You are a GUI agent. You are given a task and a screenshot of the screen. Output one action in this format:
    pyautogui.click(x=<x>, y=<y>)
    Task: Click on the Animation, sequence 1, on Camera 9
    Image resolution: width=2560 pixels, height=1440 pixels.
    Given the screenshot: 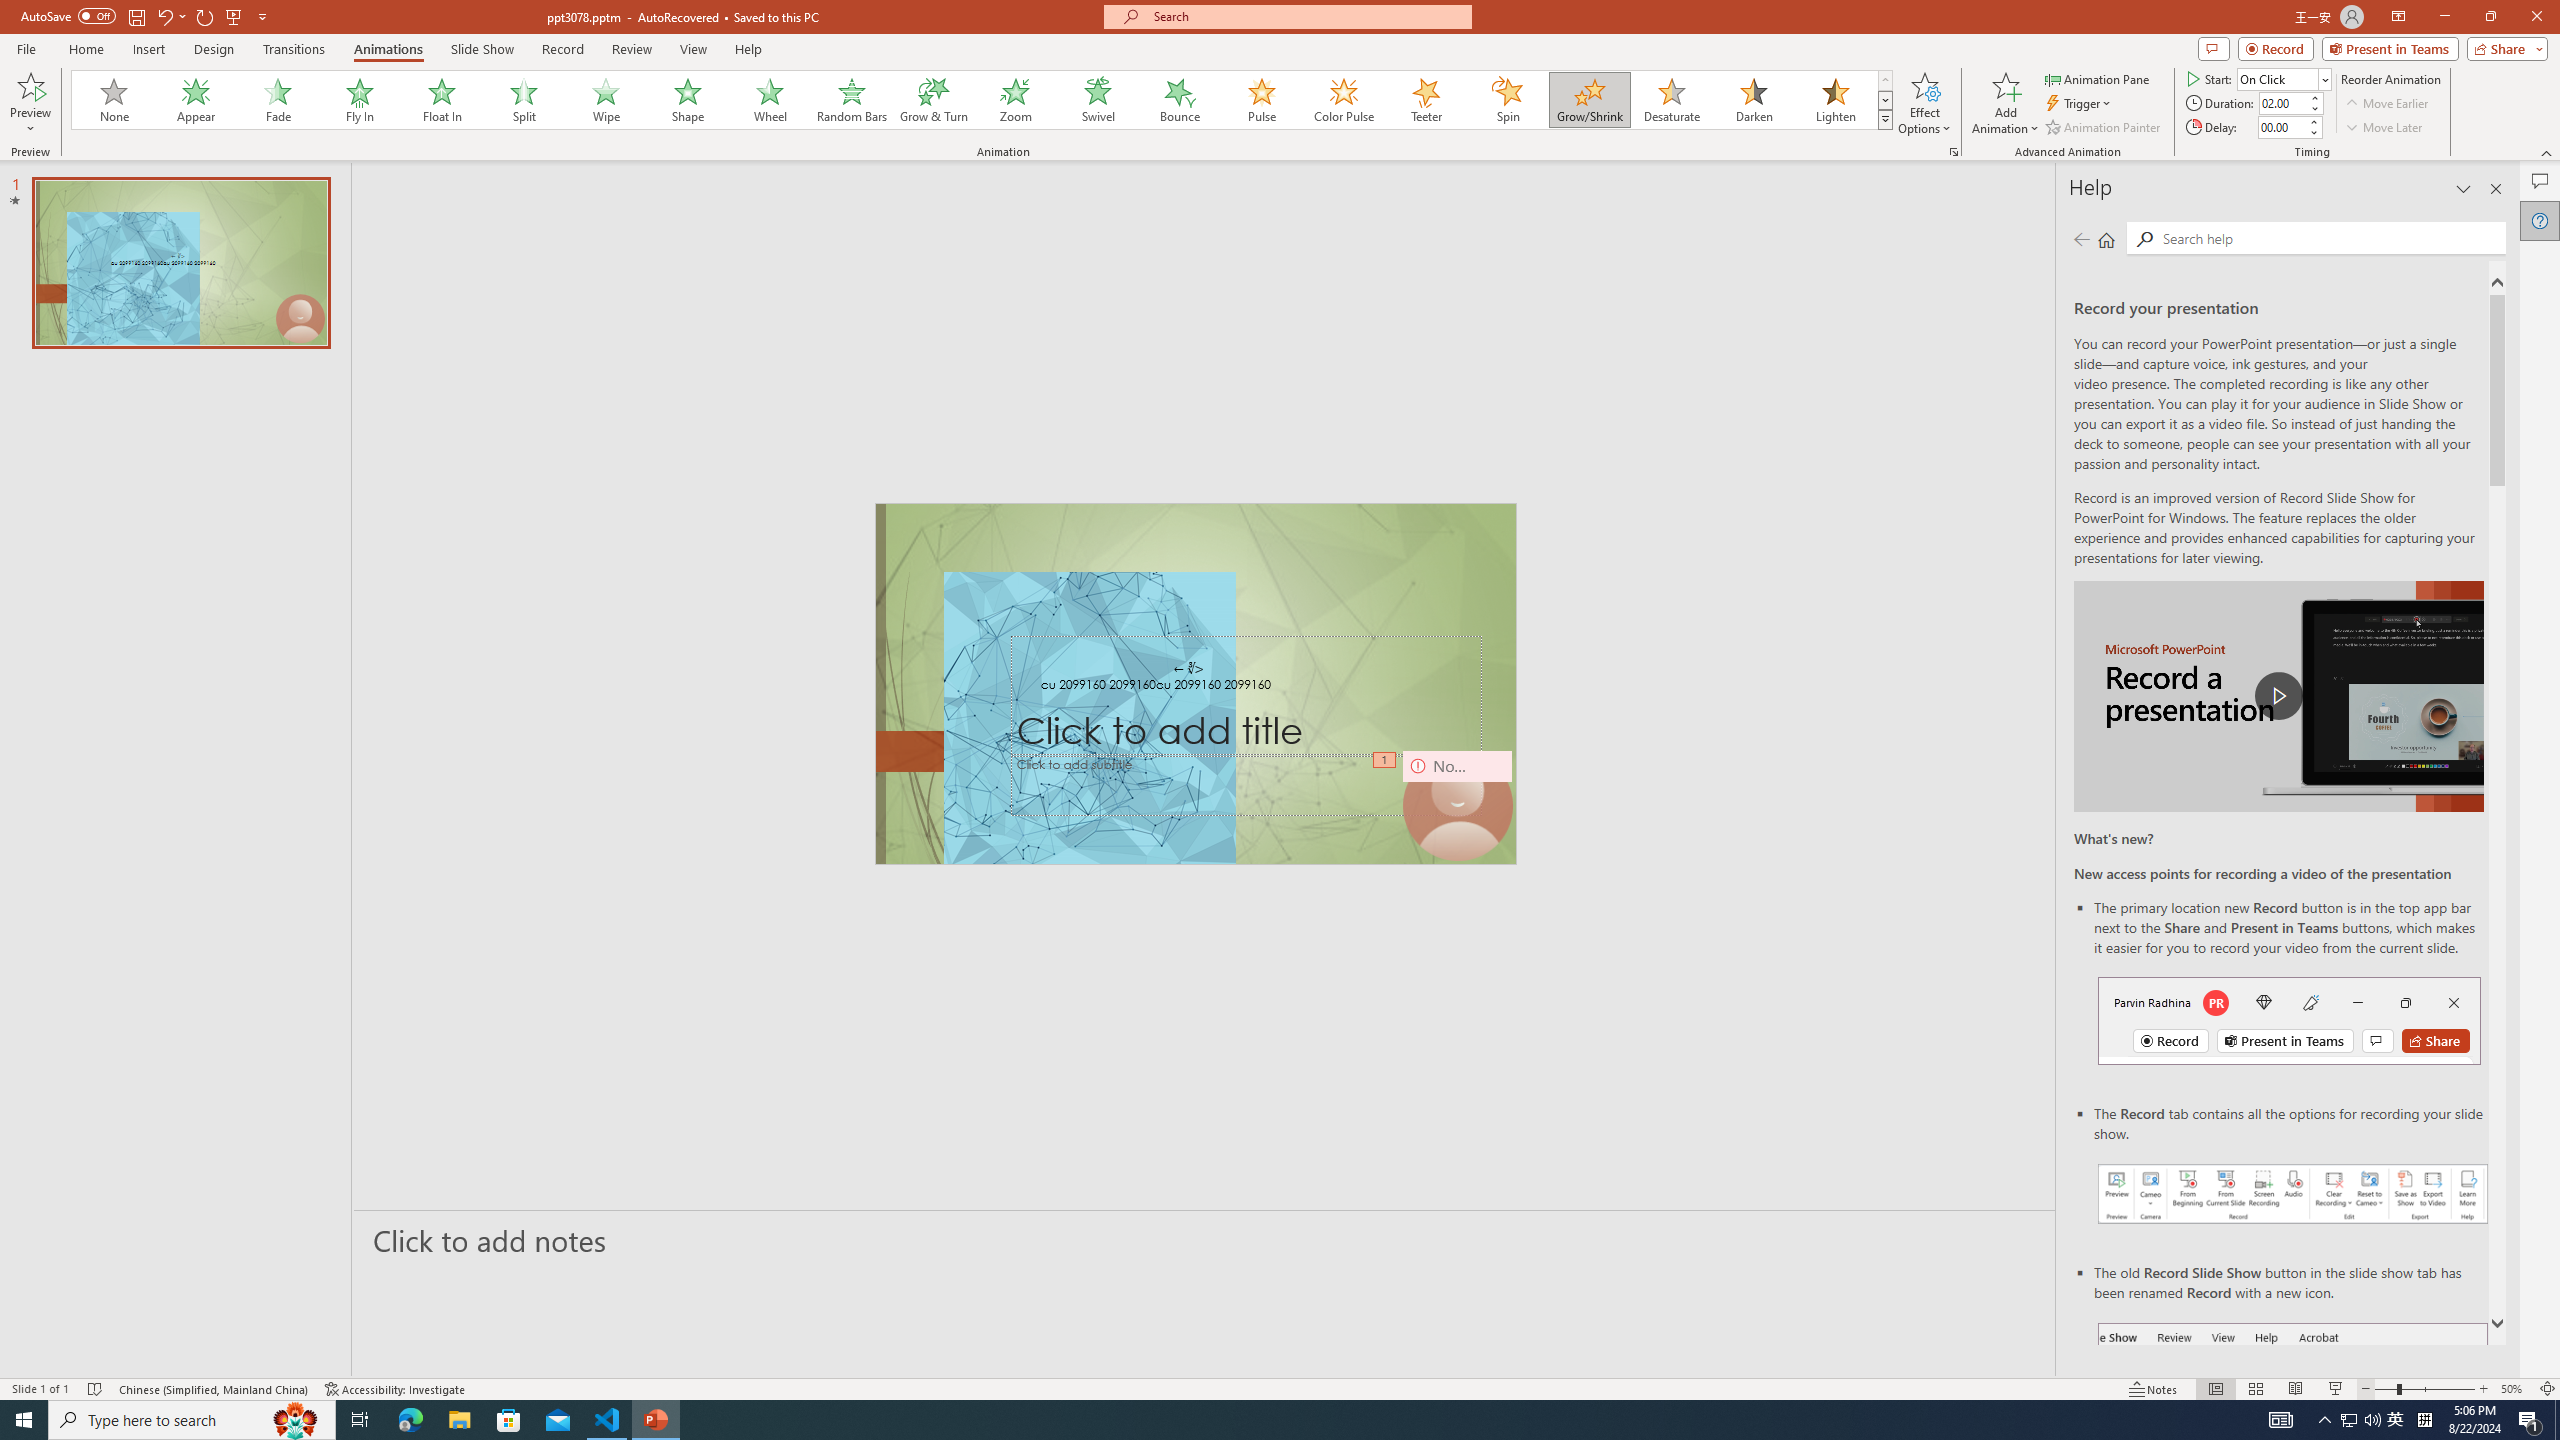 What is the action you would take?
    pyautogui.click(x=1384, y=760)
    